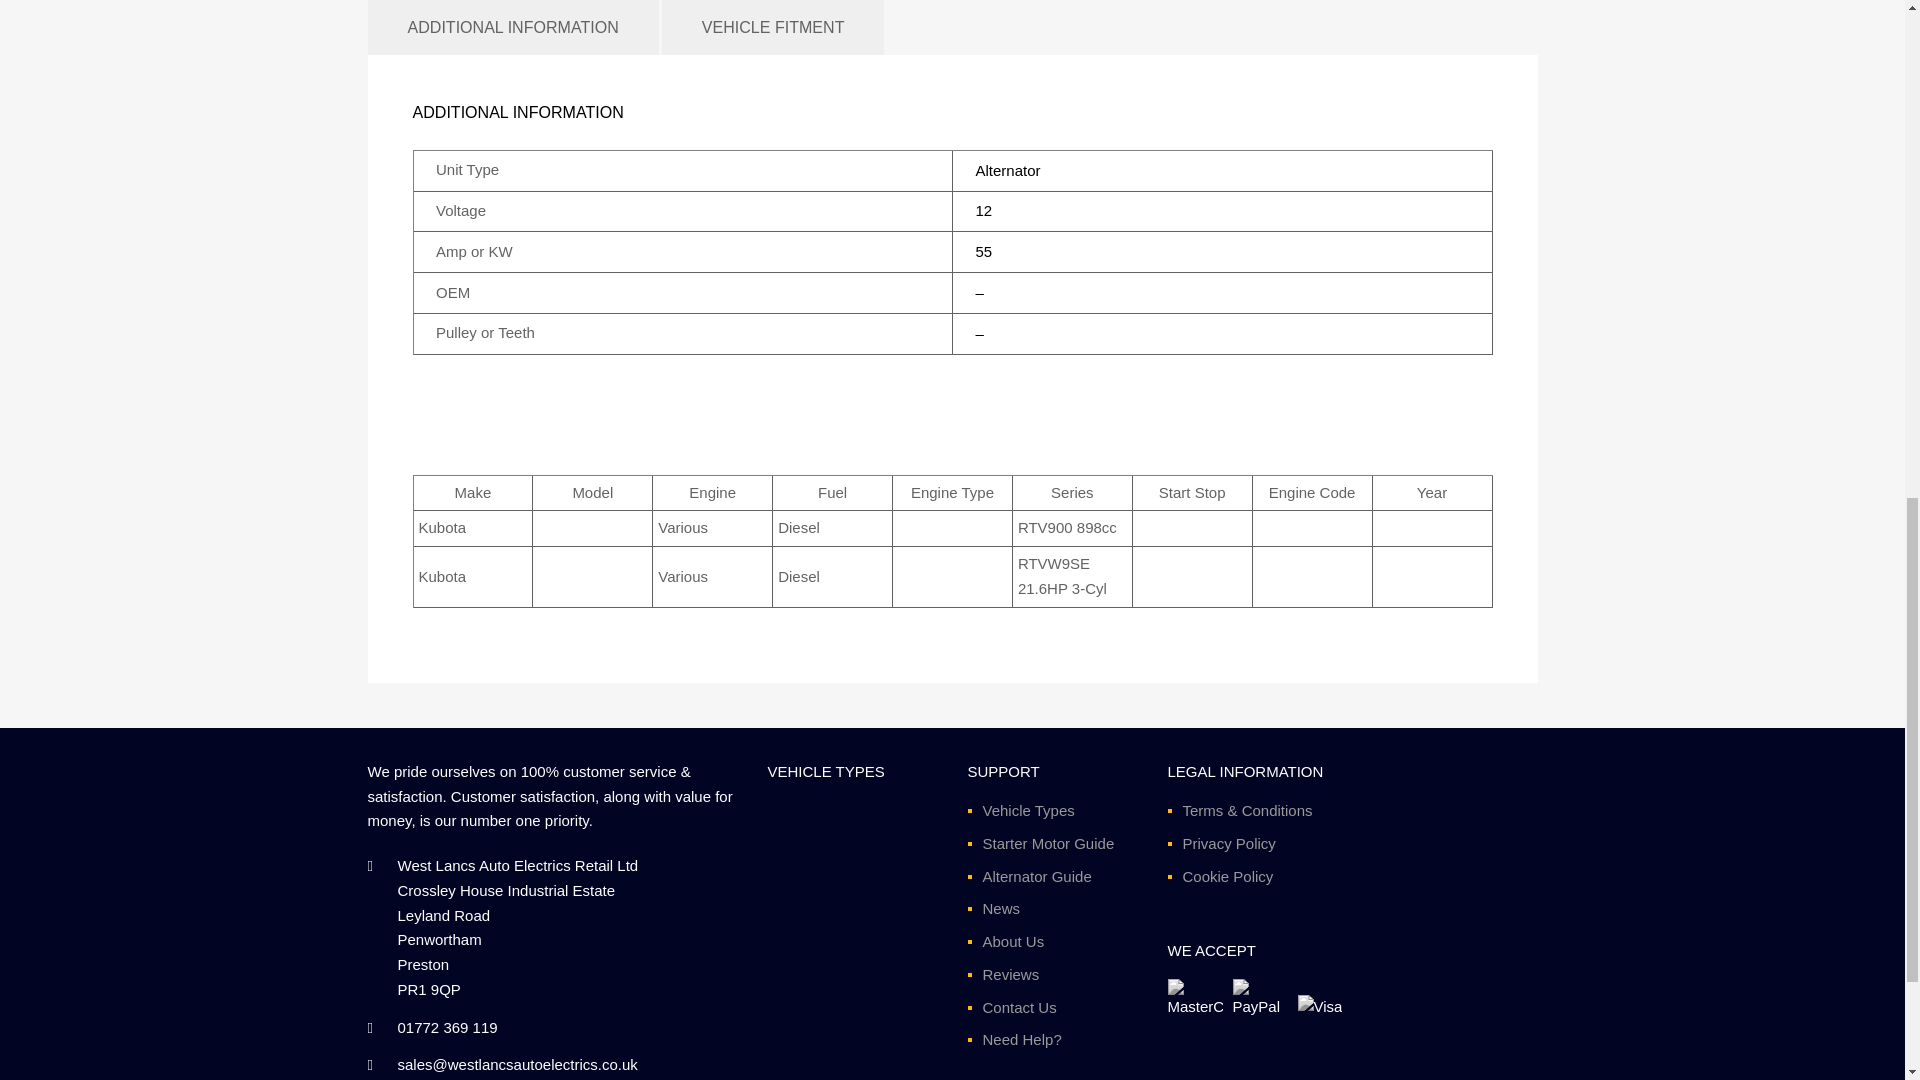 The width and height of the screenshot is (1920, 1080). I want to click on 12, so click(984, 210).